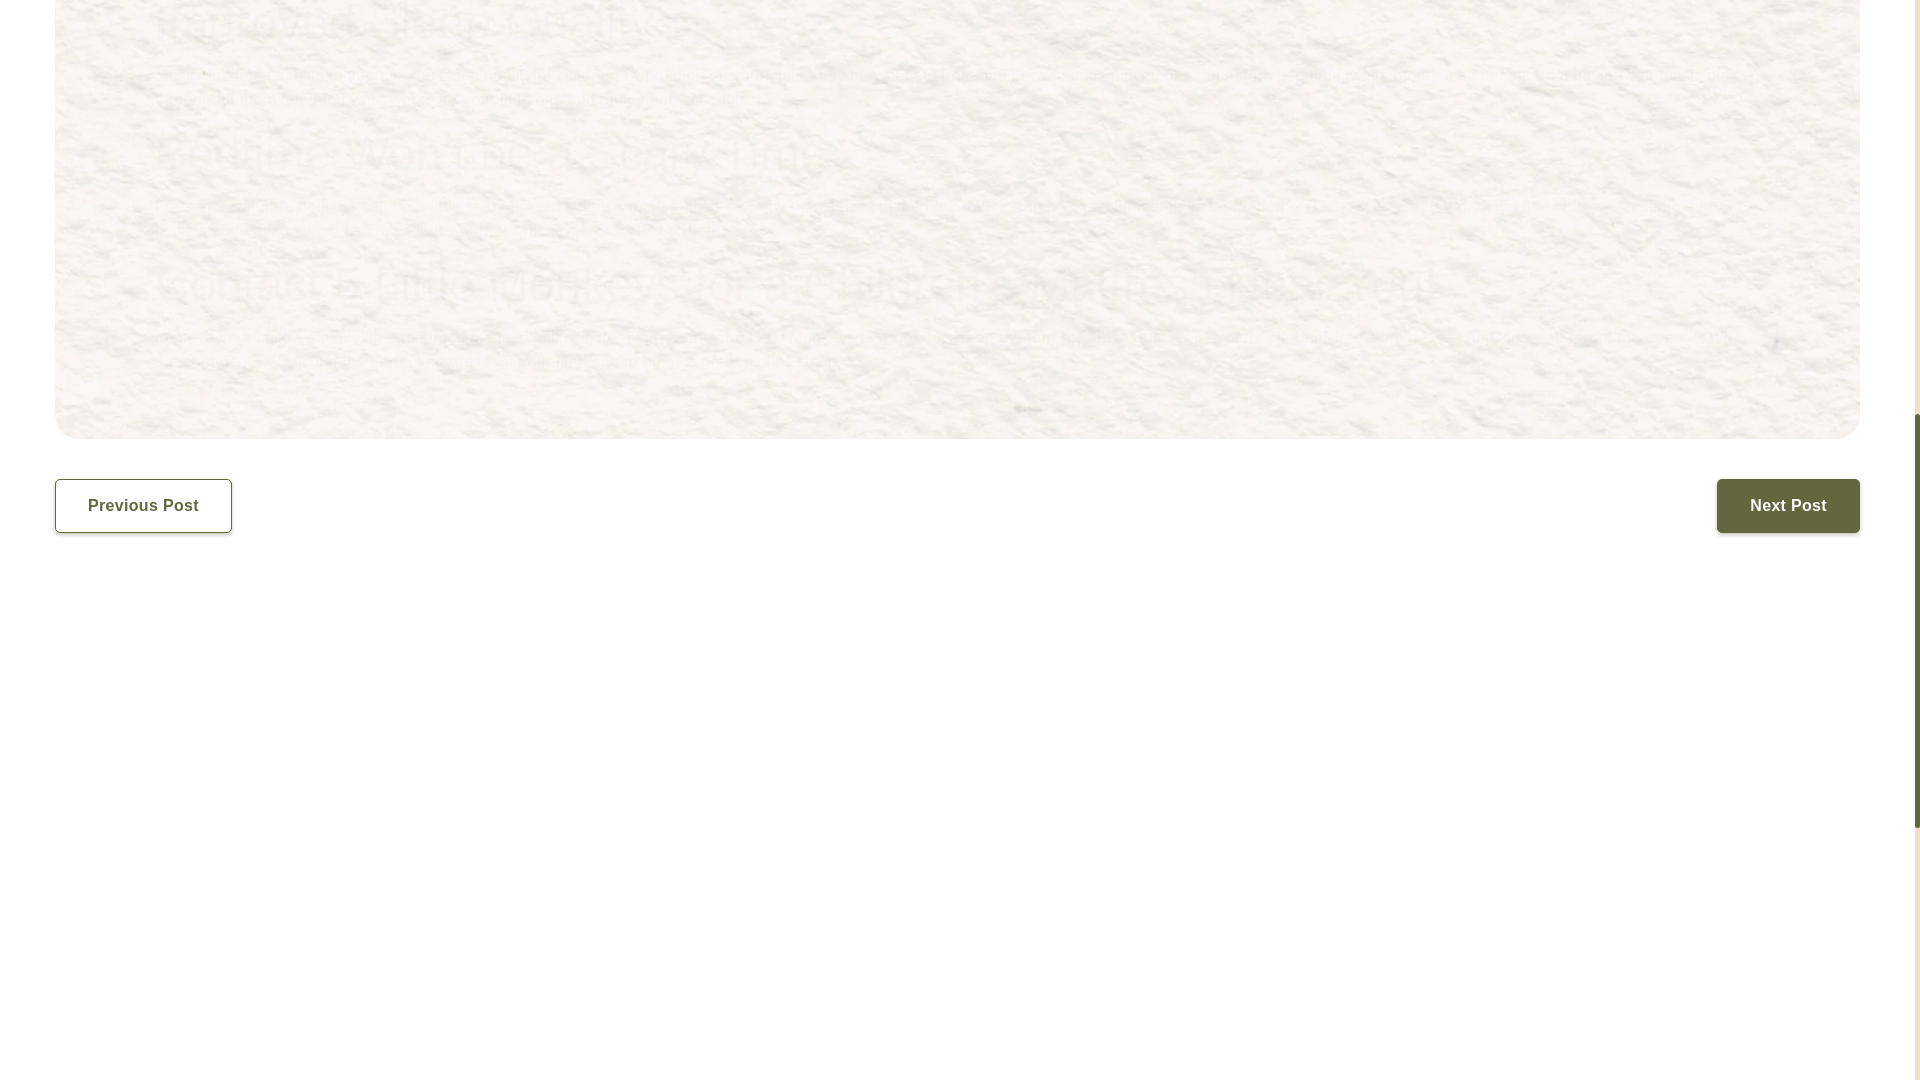  Describe the element at coordinates (1788, 506) in the screenshot. I see `Next Post` at that location.